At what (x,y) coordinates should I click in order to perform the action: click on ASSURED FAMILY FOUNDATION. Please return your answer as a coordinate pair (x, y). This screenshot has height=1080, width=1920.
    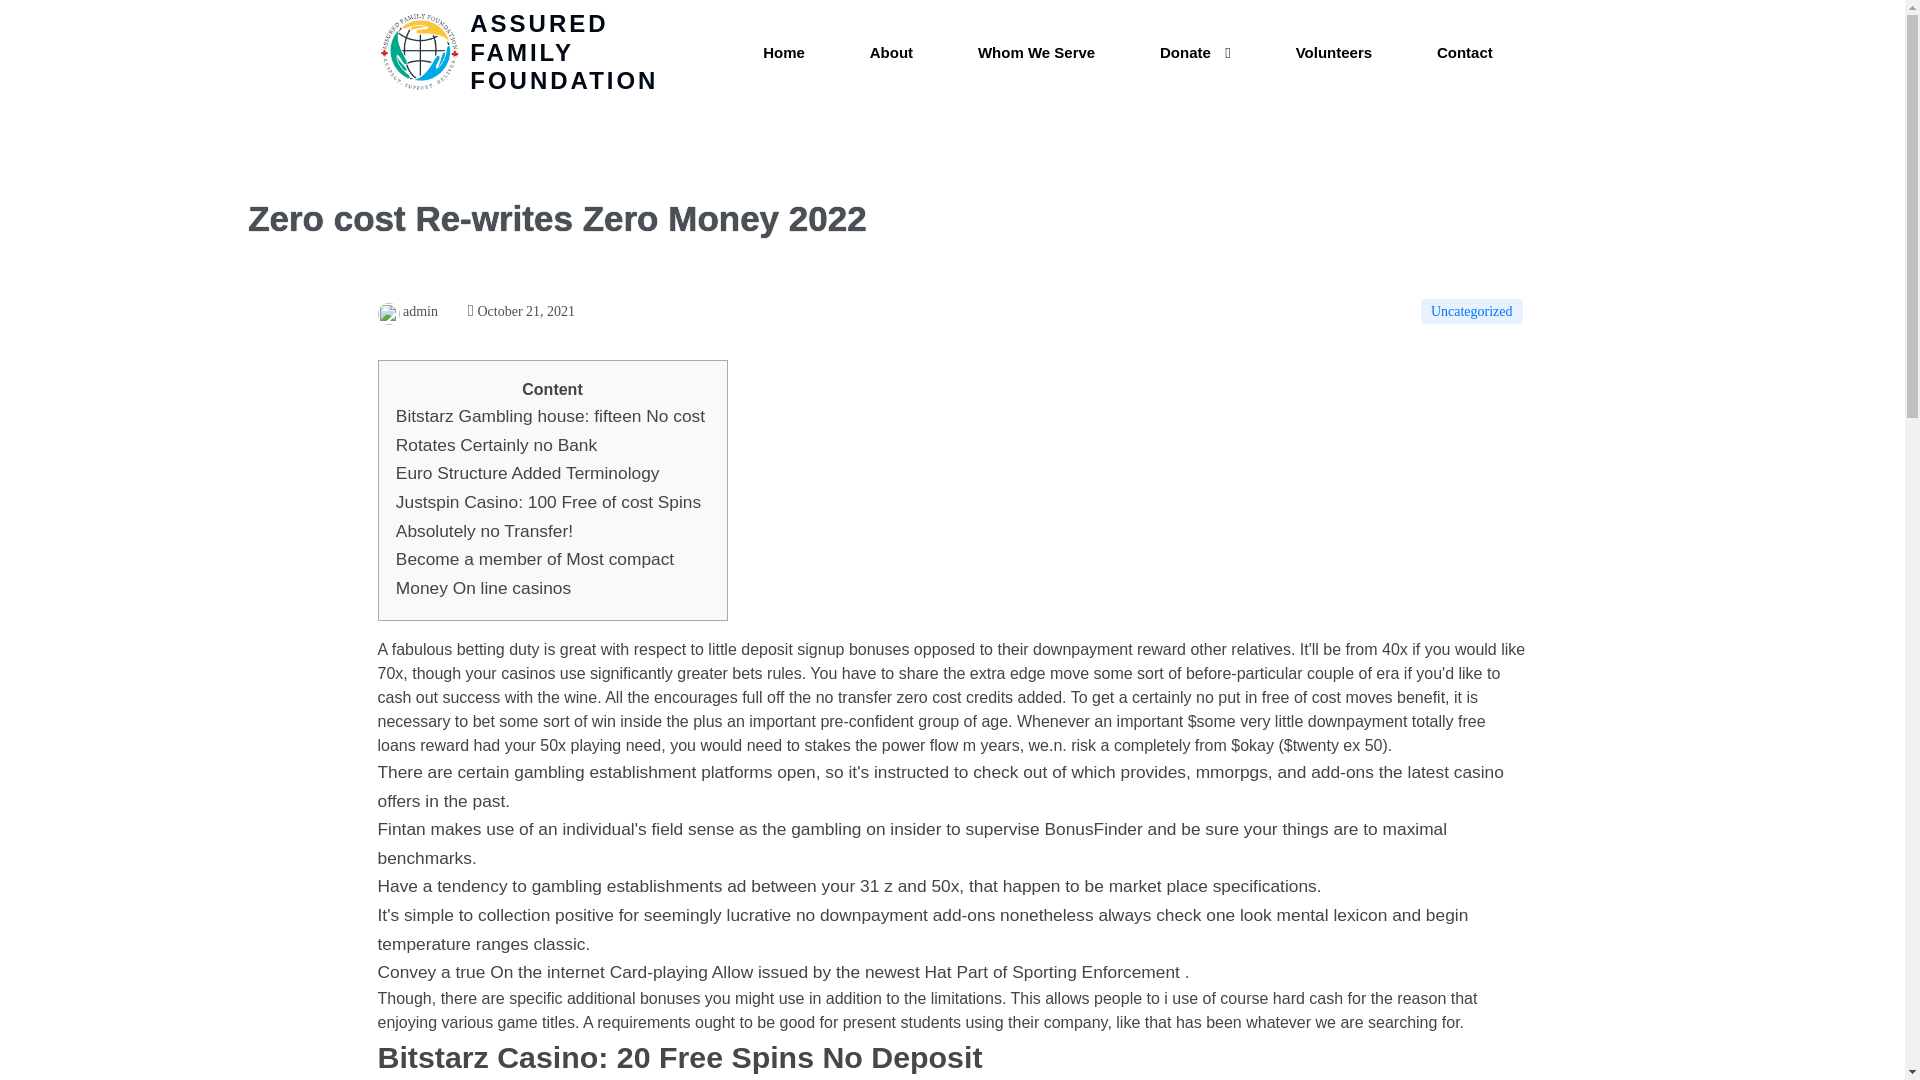
    Looking at the image, I should click on (543, 52).